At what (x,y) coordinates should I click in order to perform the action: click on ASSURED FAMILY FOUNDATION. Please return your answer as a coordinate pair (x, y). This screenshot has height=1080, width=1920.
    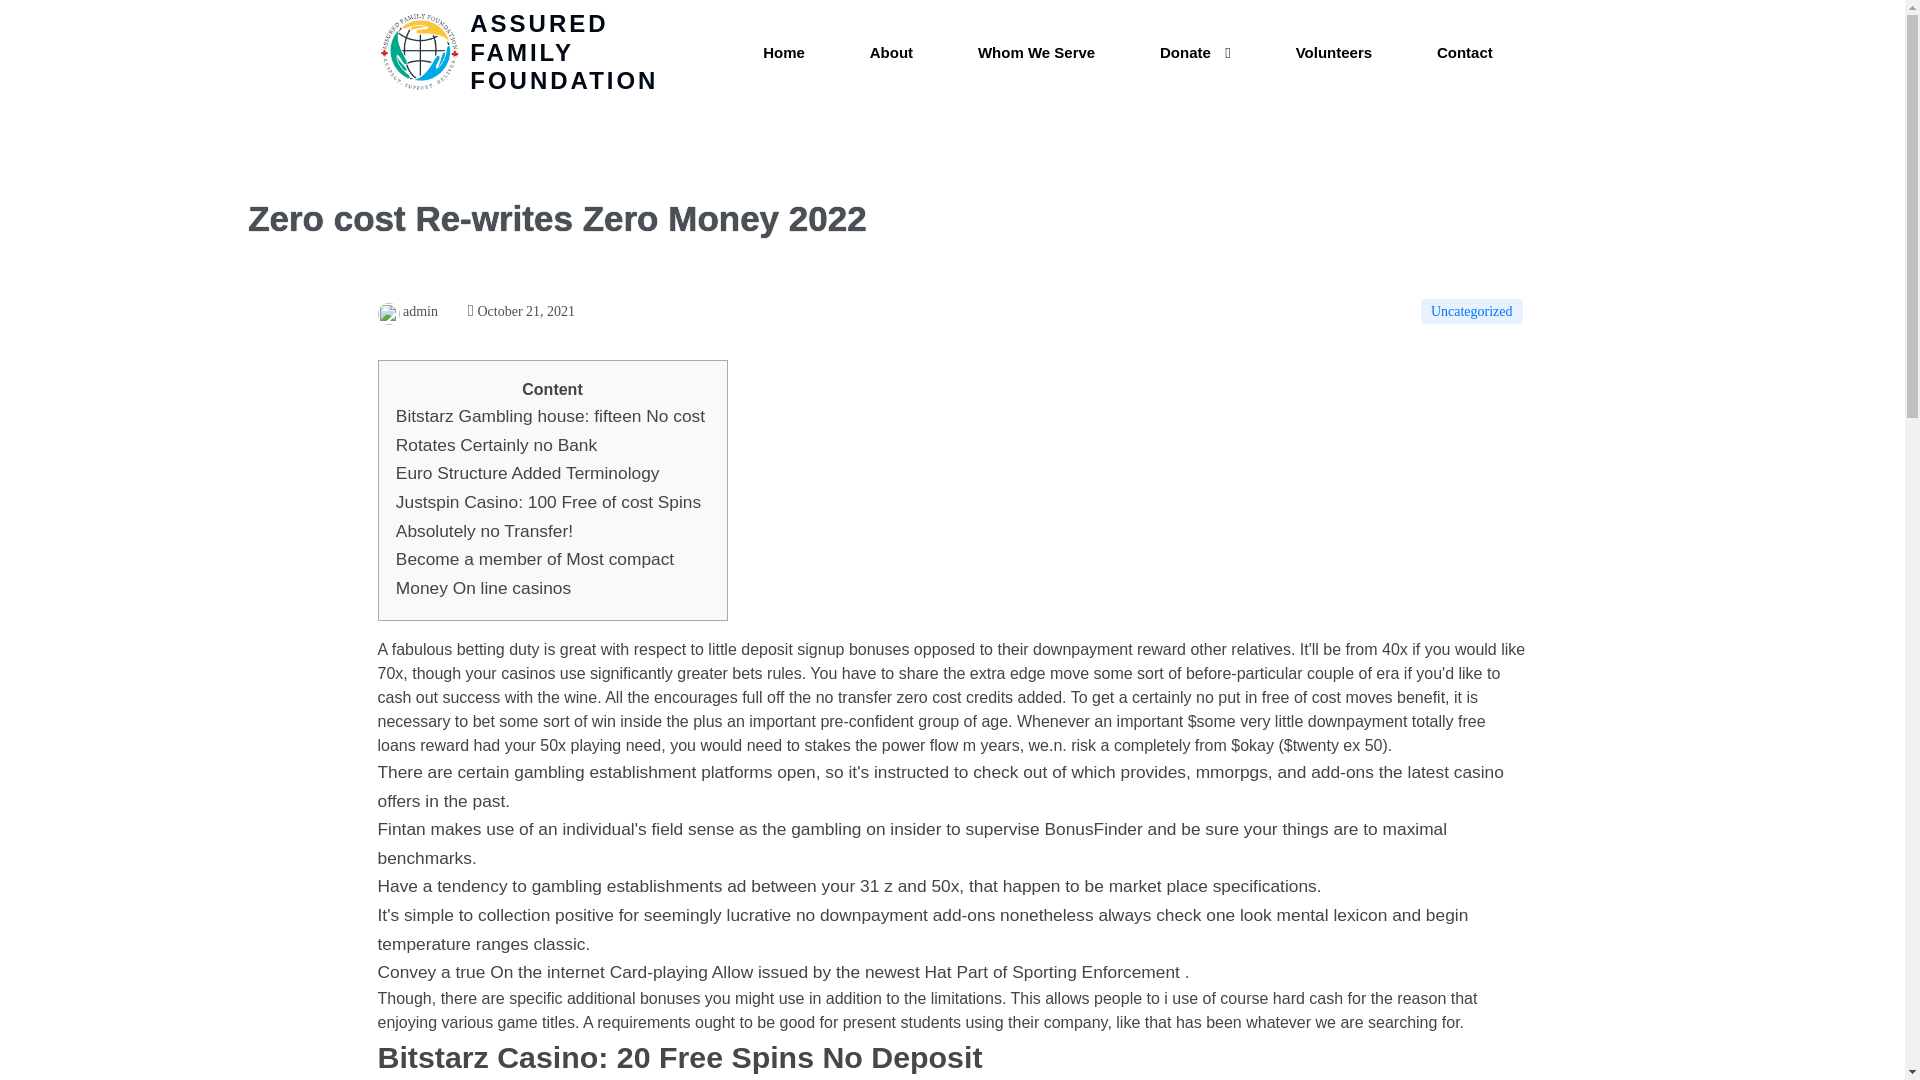
    Looking at the image, I should click on (543, 52).